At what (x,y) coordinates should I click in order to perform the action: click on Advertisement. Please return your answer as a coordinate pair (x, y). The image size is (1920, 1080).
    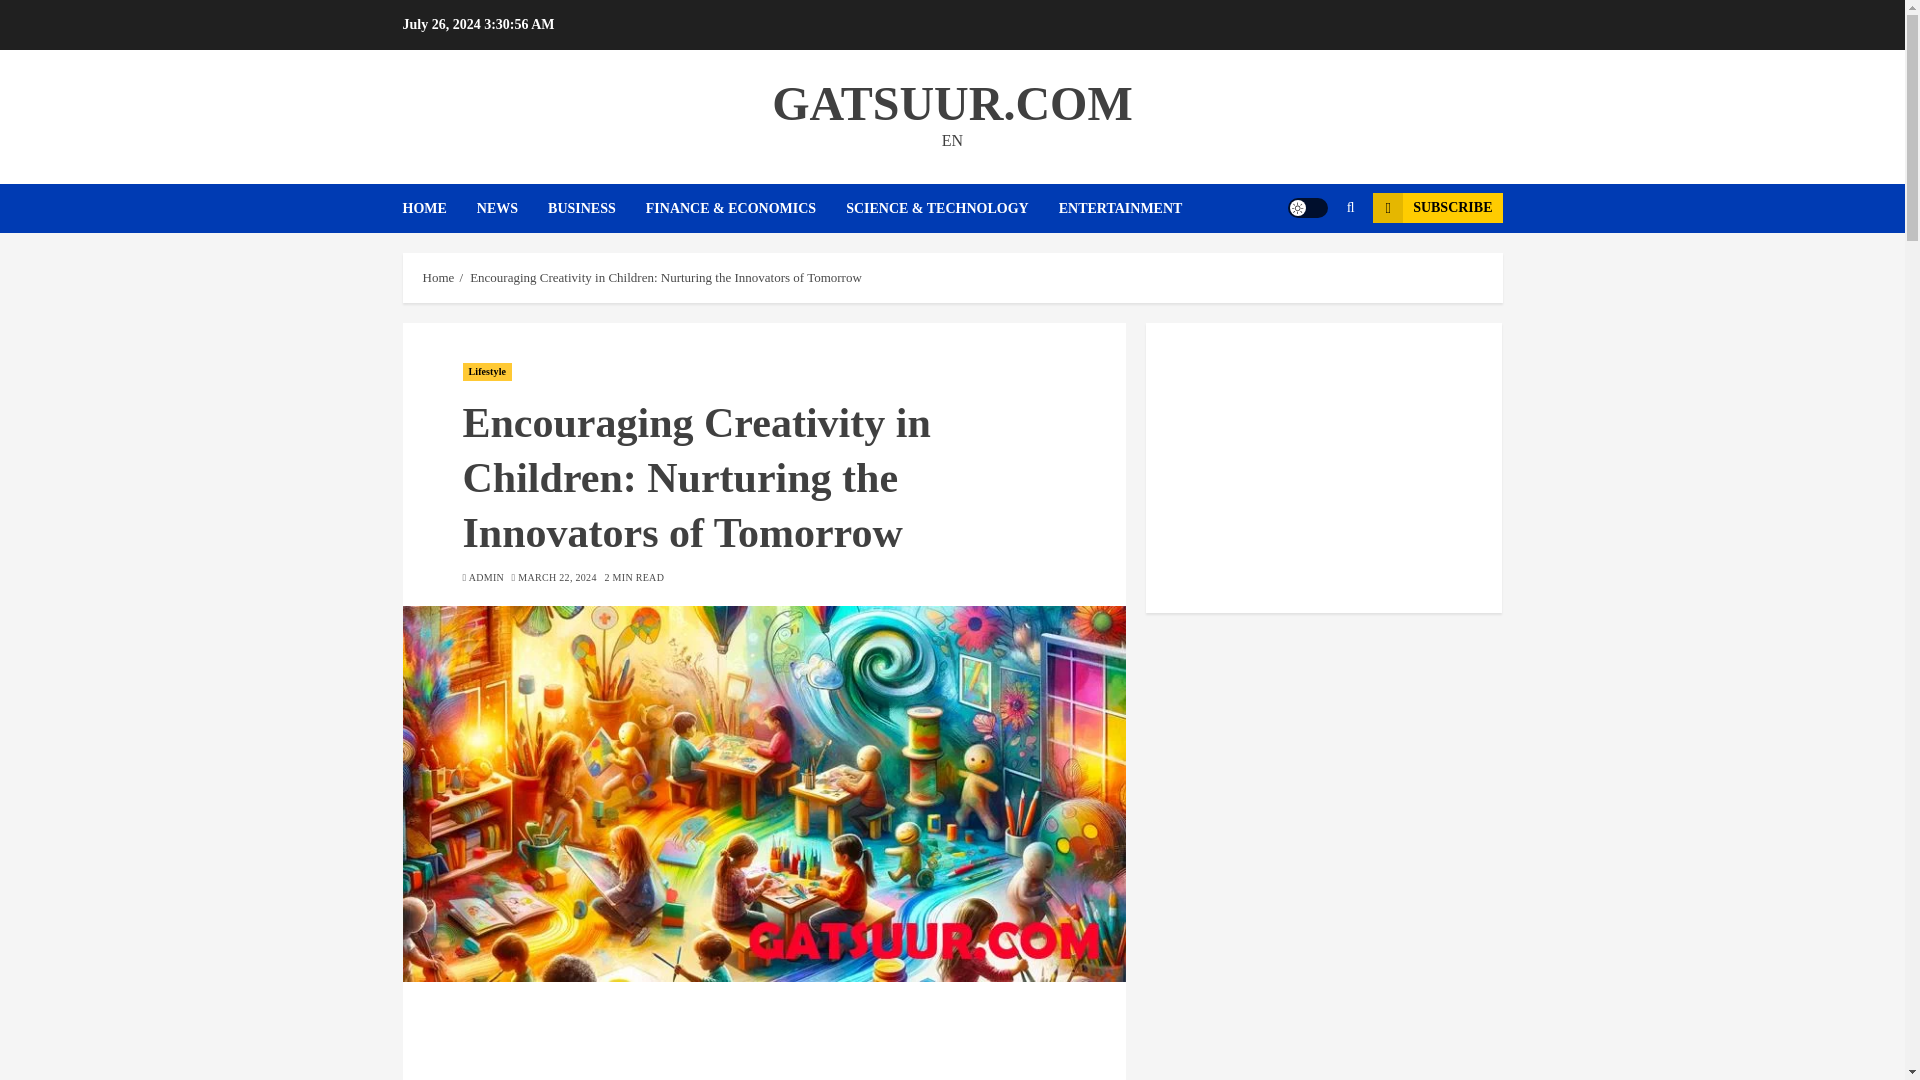
    Looking at the image, I should click on (1324, 468).